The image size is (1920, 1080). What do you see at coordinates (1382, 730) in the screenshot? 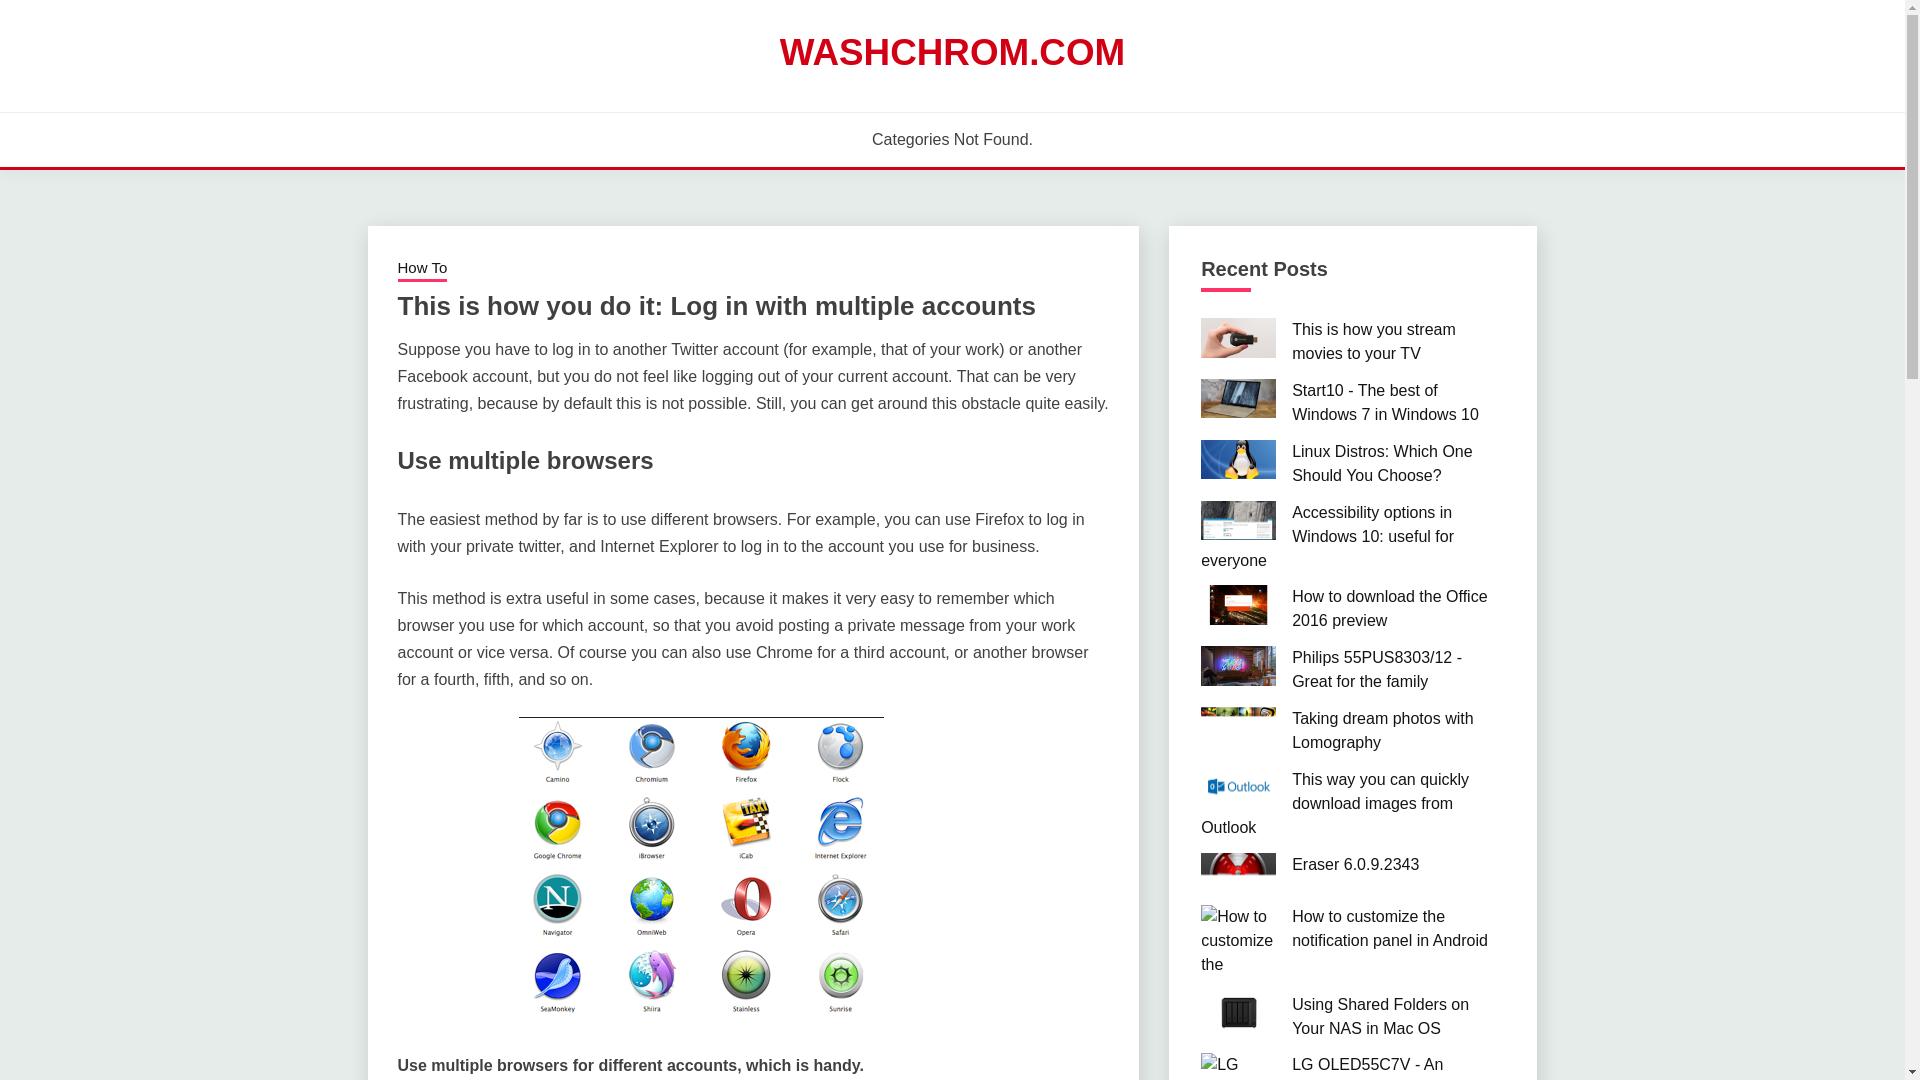
I see `Taking dream photos with Lomography` at bounding box center [1382, 730].